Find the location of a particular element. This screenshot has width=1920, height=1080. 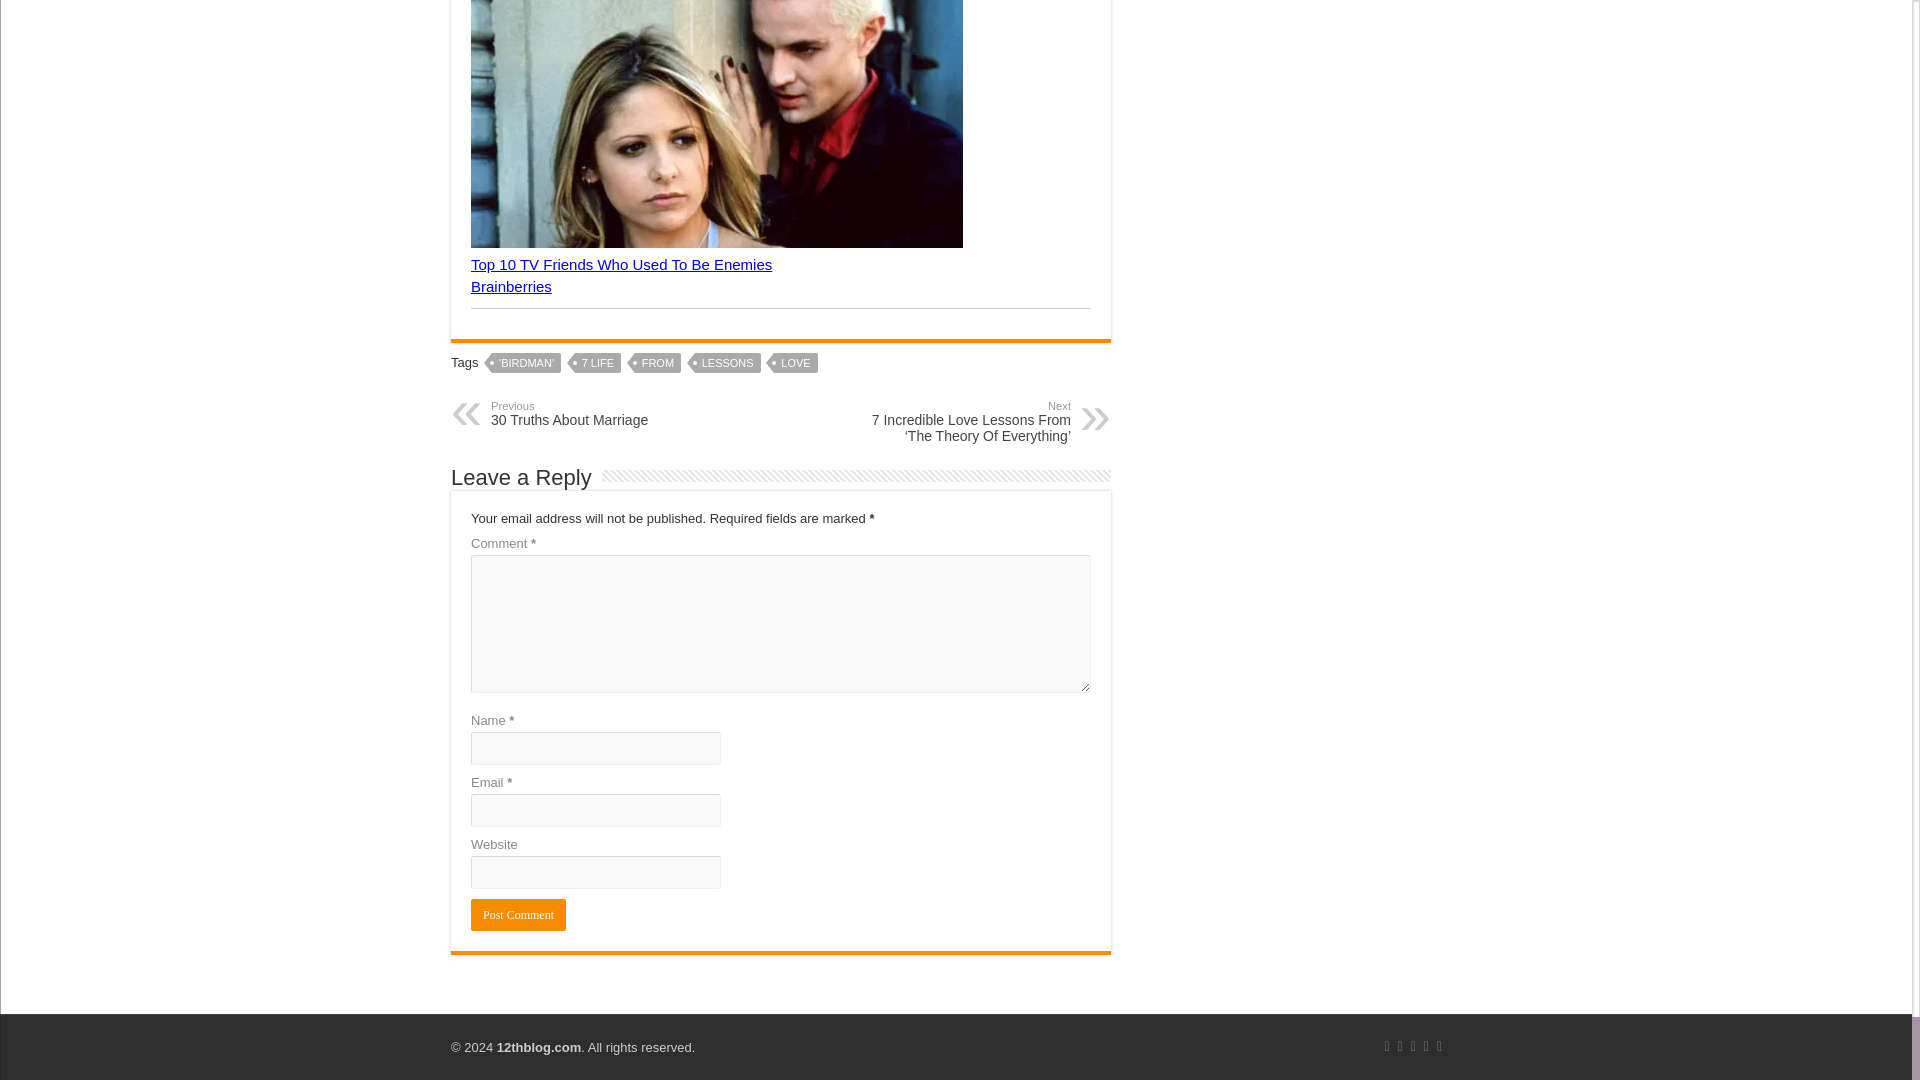

Post Comment is located at coordinates (518, 914).